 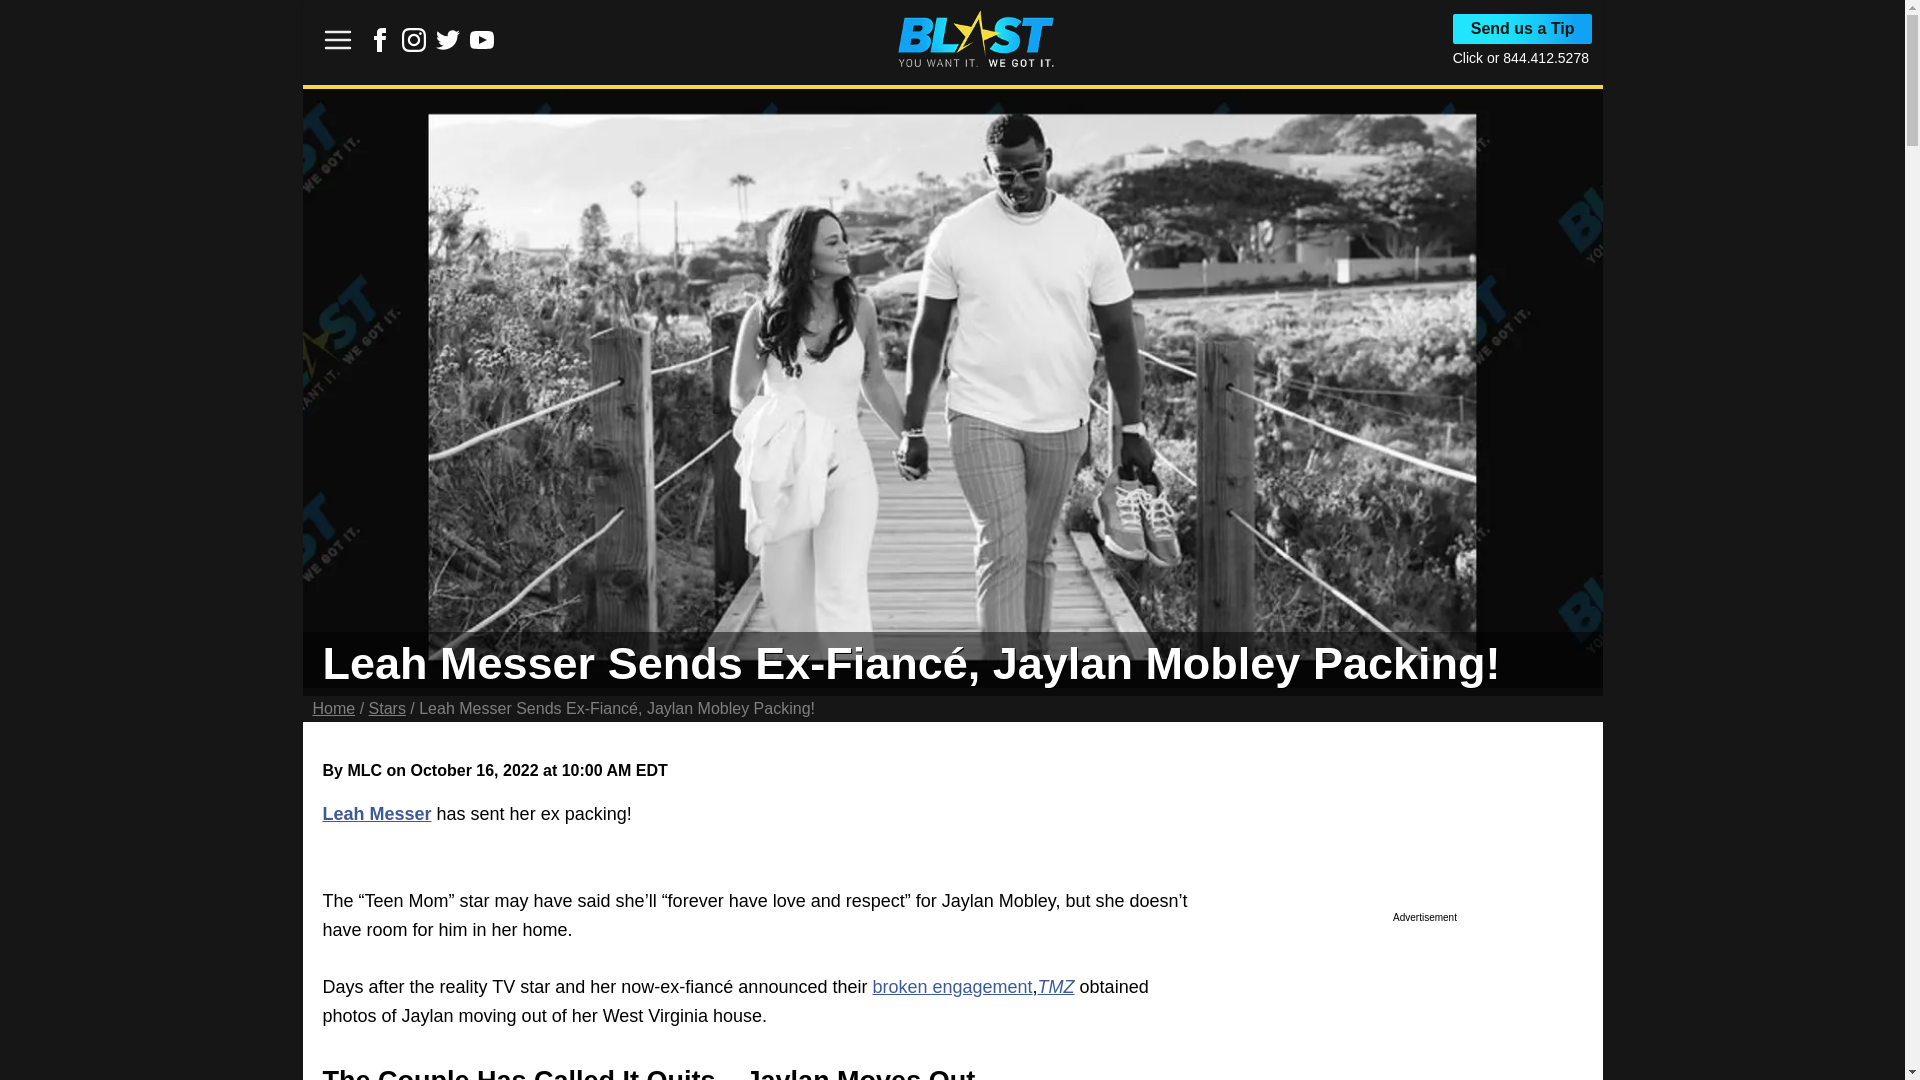 I want to click on Link to Facebook, so click(x=380, y=46).